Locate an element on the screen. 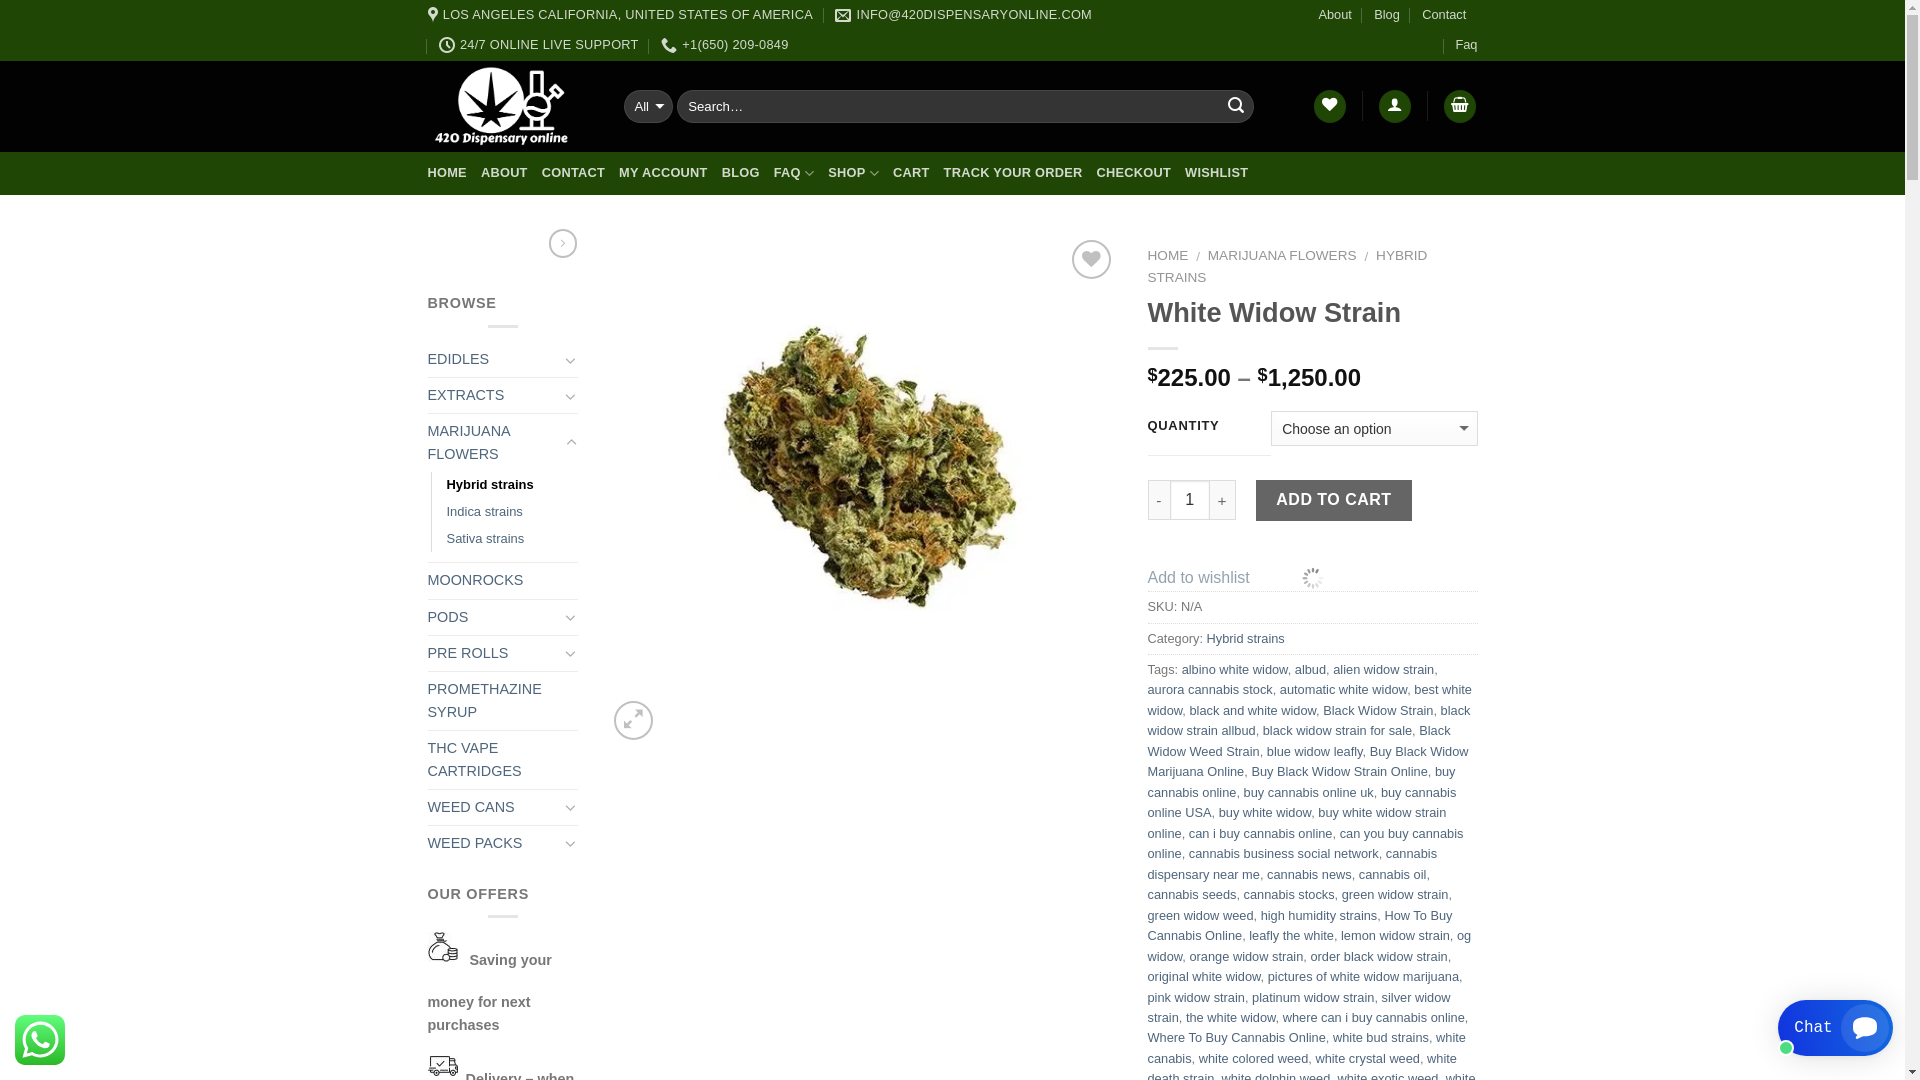  Blog is located at coordinates (1387, 15).